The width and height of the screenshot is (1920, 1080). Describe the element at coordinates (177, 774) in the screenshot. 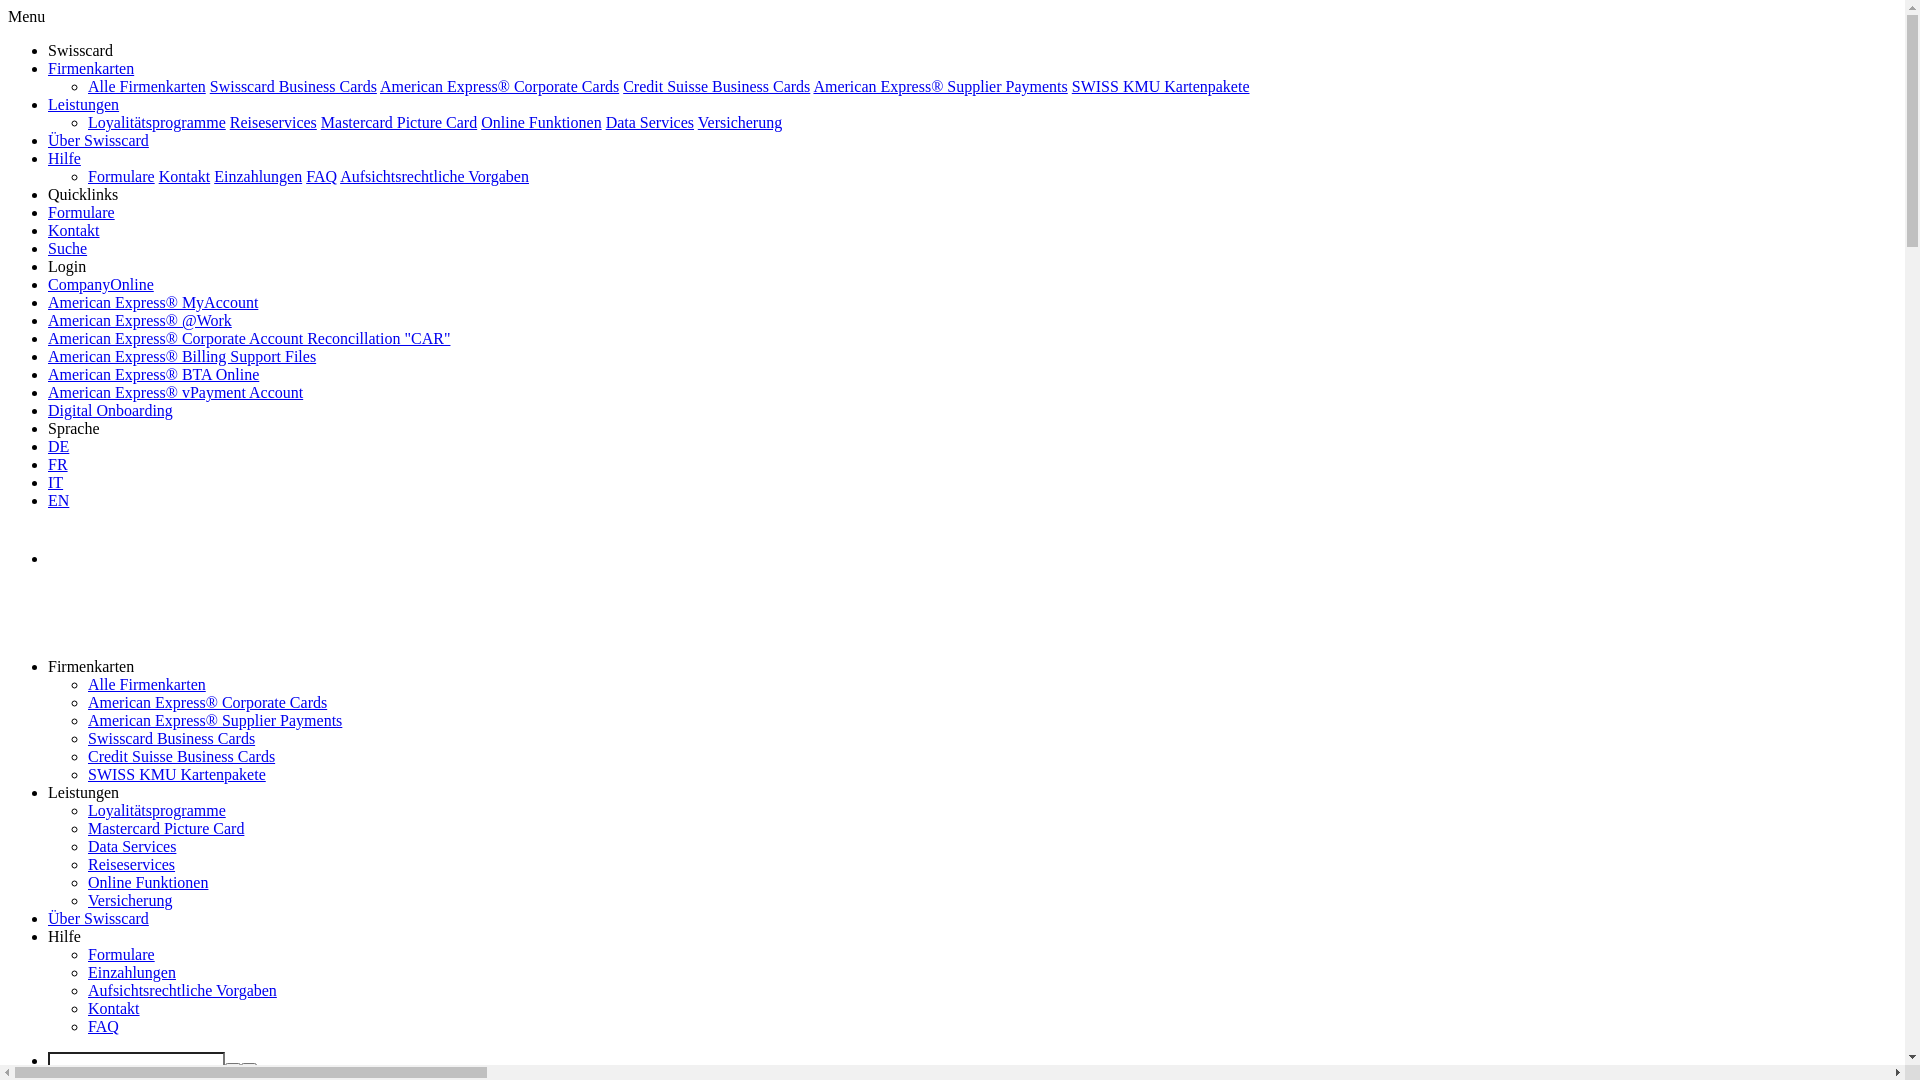

I see `SWISS KMU Kartenpakete` at that location.